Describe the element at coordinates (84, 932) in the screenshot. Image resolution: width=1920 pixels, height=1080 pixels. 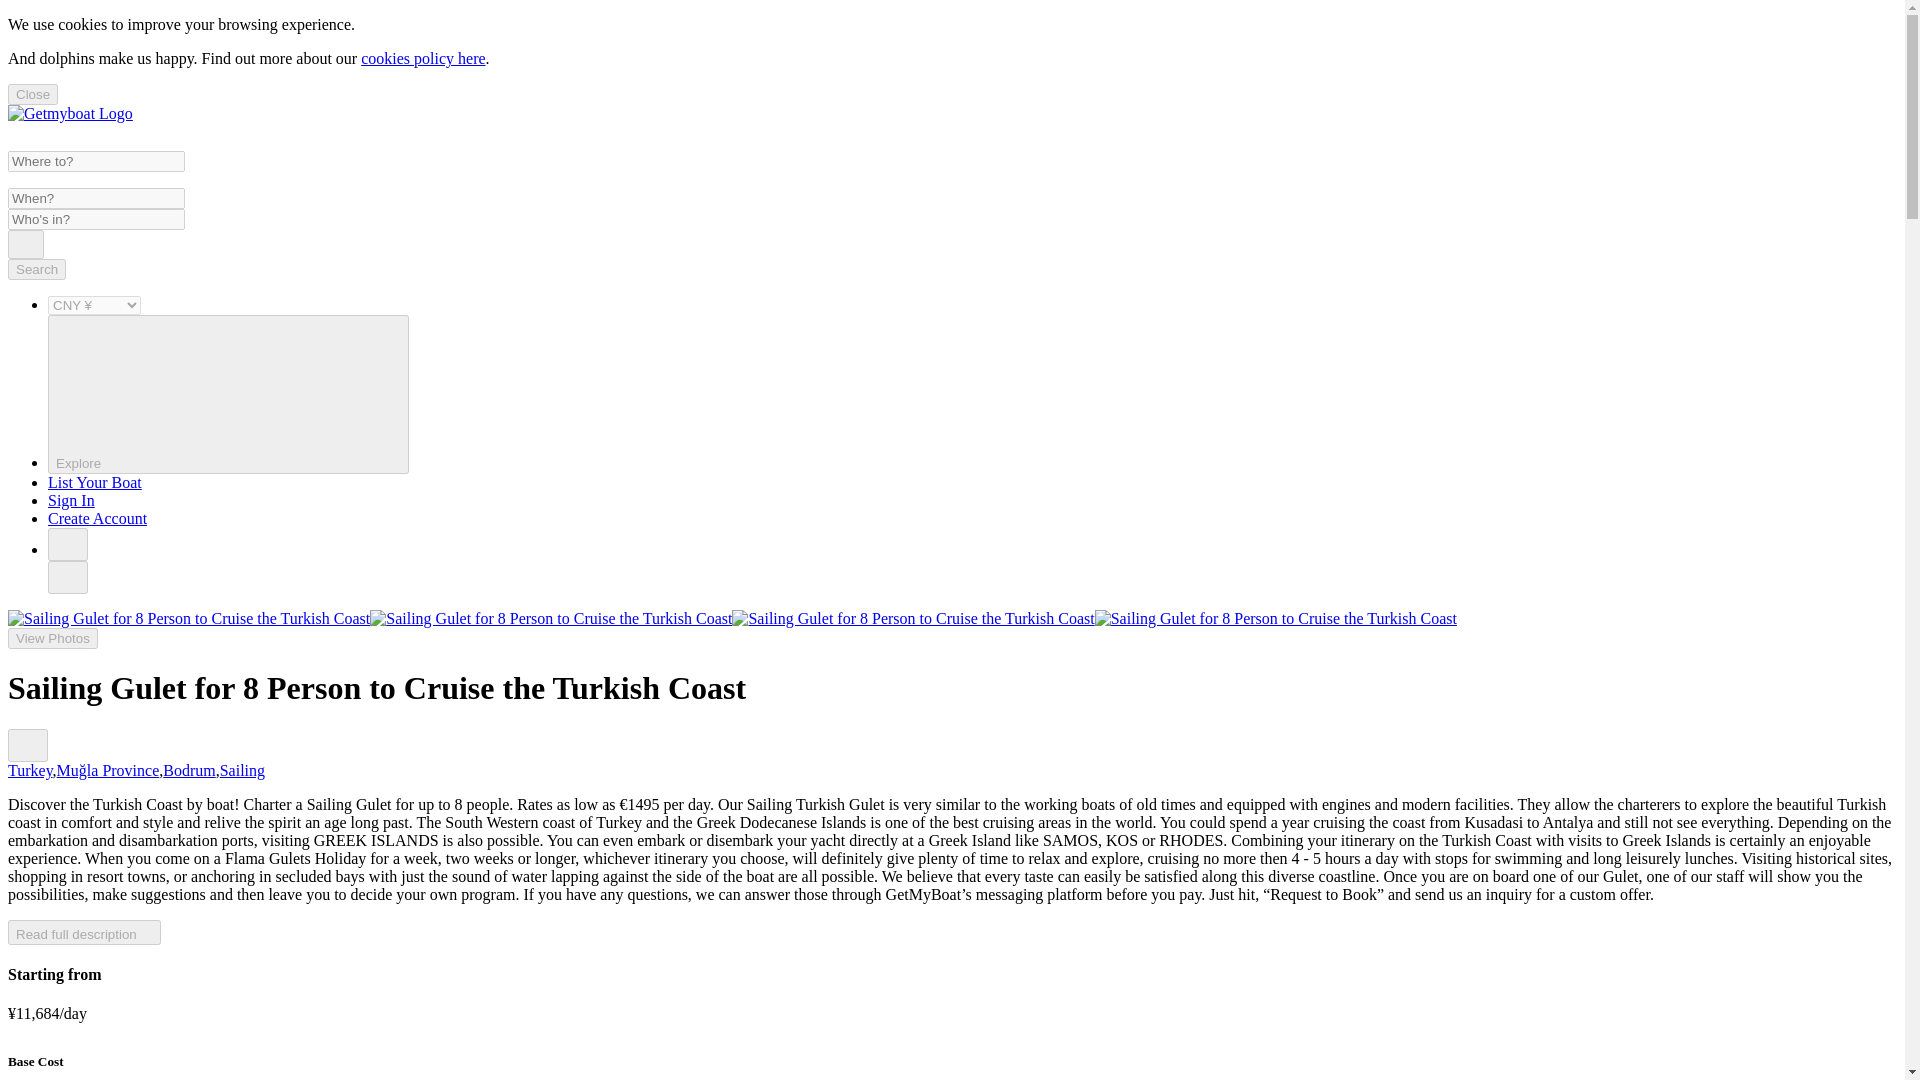
I see `Read full description` at that location.